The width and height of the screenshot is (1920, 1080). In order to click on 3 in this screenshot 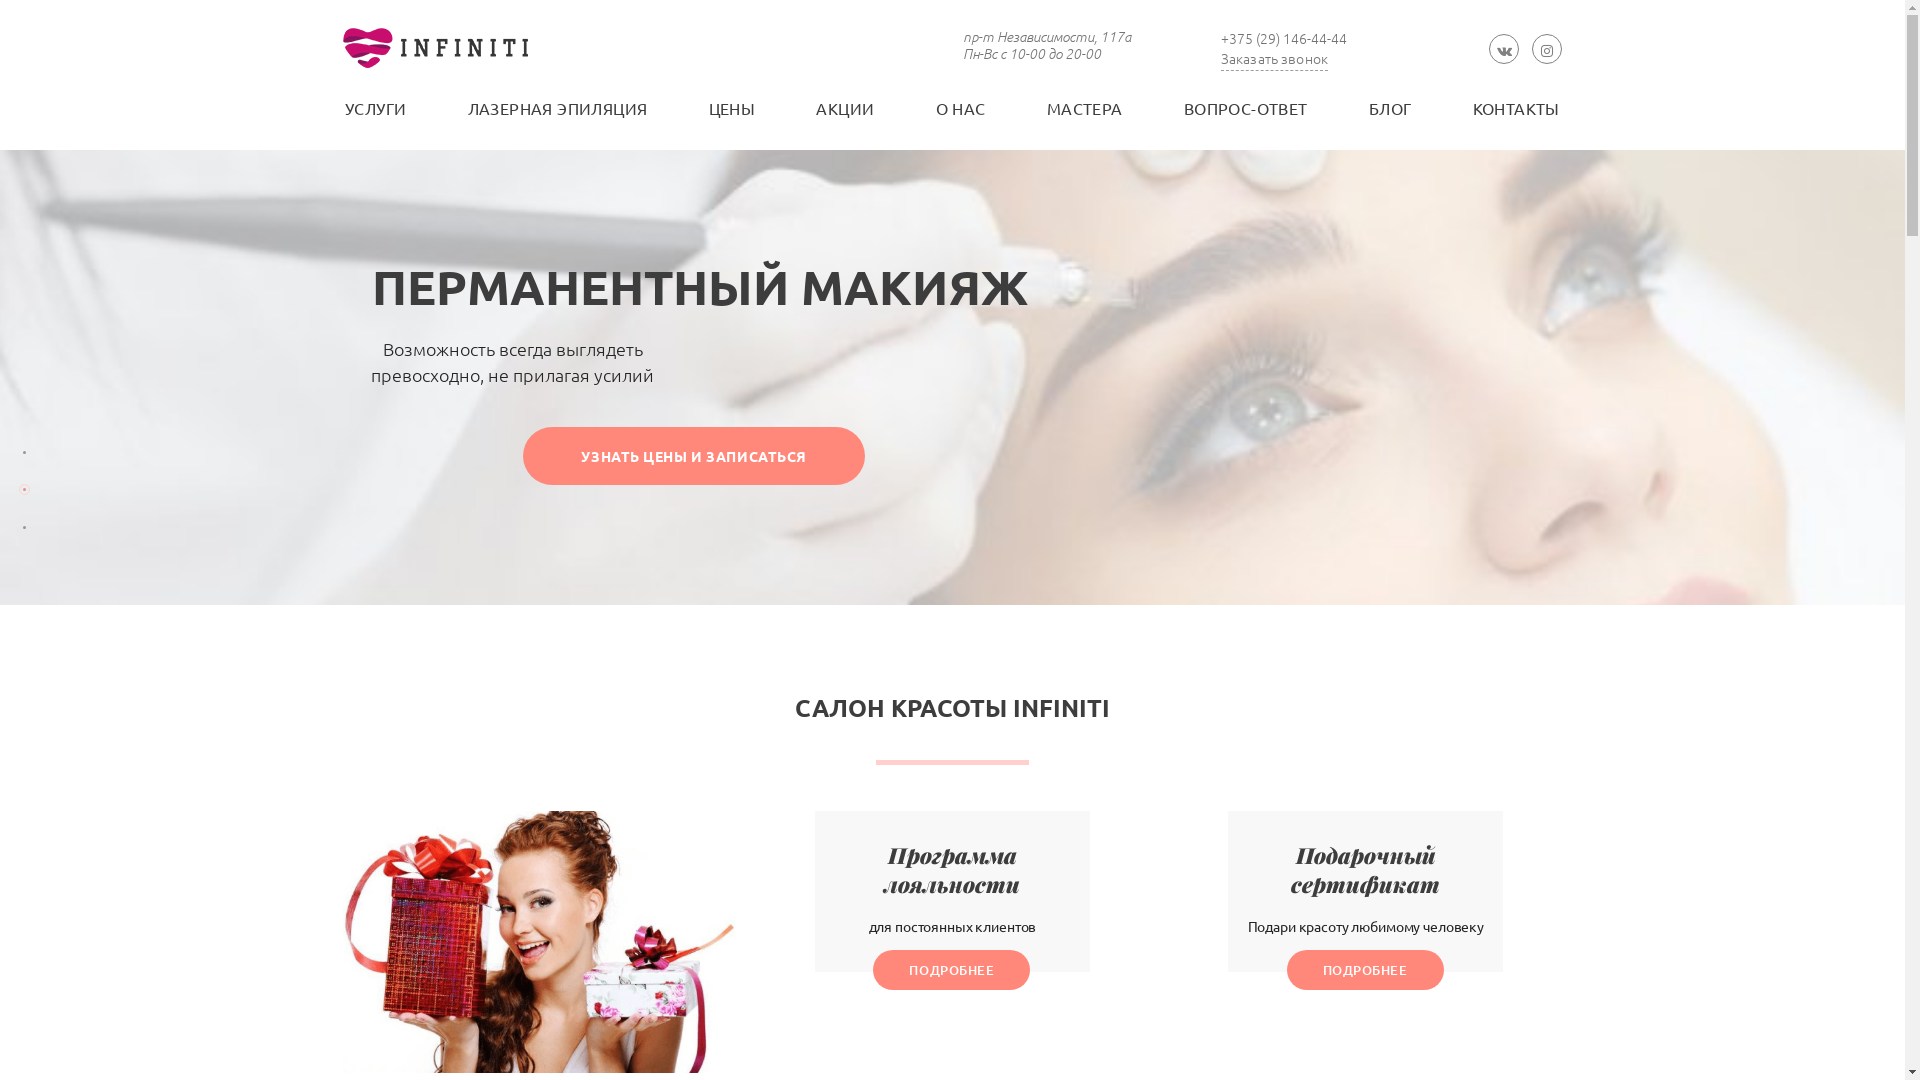, I will do `click(24, 528)`.